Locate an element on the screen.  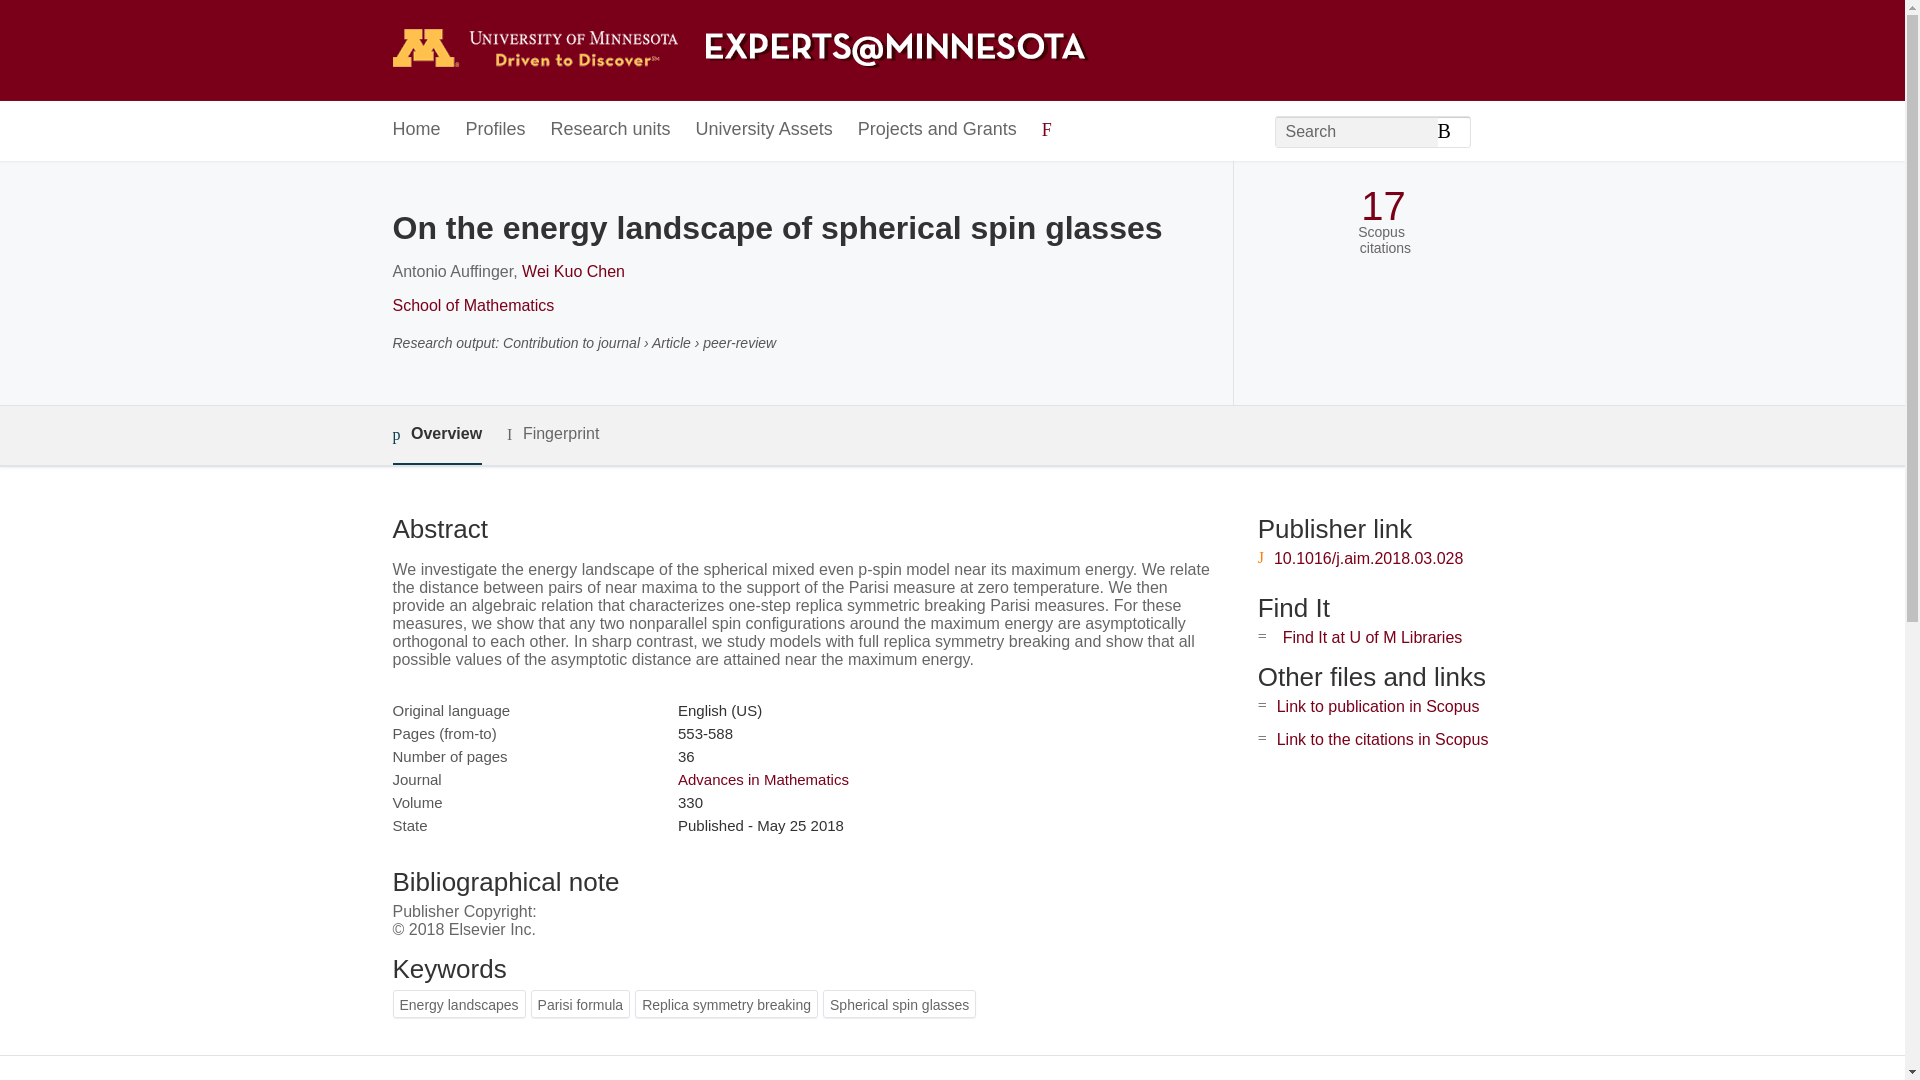
Link to the citations in Scopus is located at coordinates (1382, 740).